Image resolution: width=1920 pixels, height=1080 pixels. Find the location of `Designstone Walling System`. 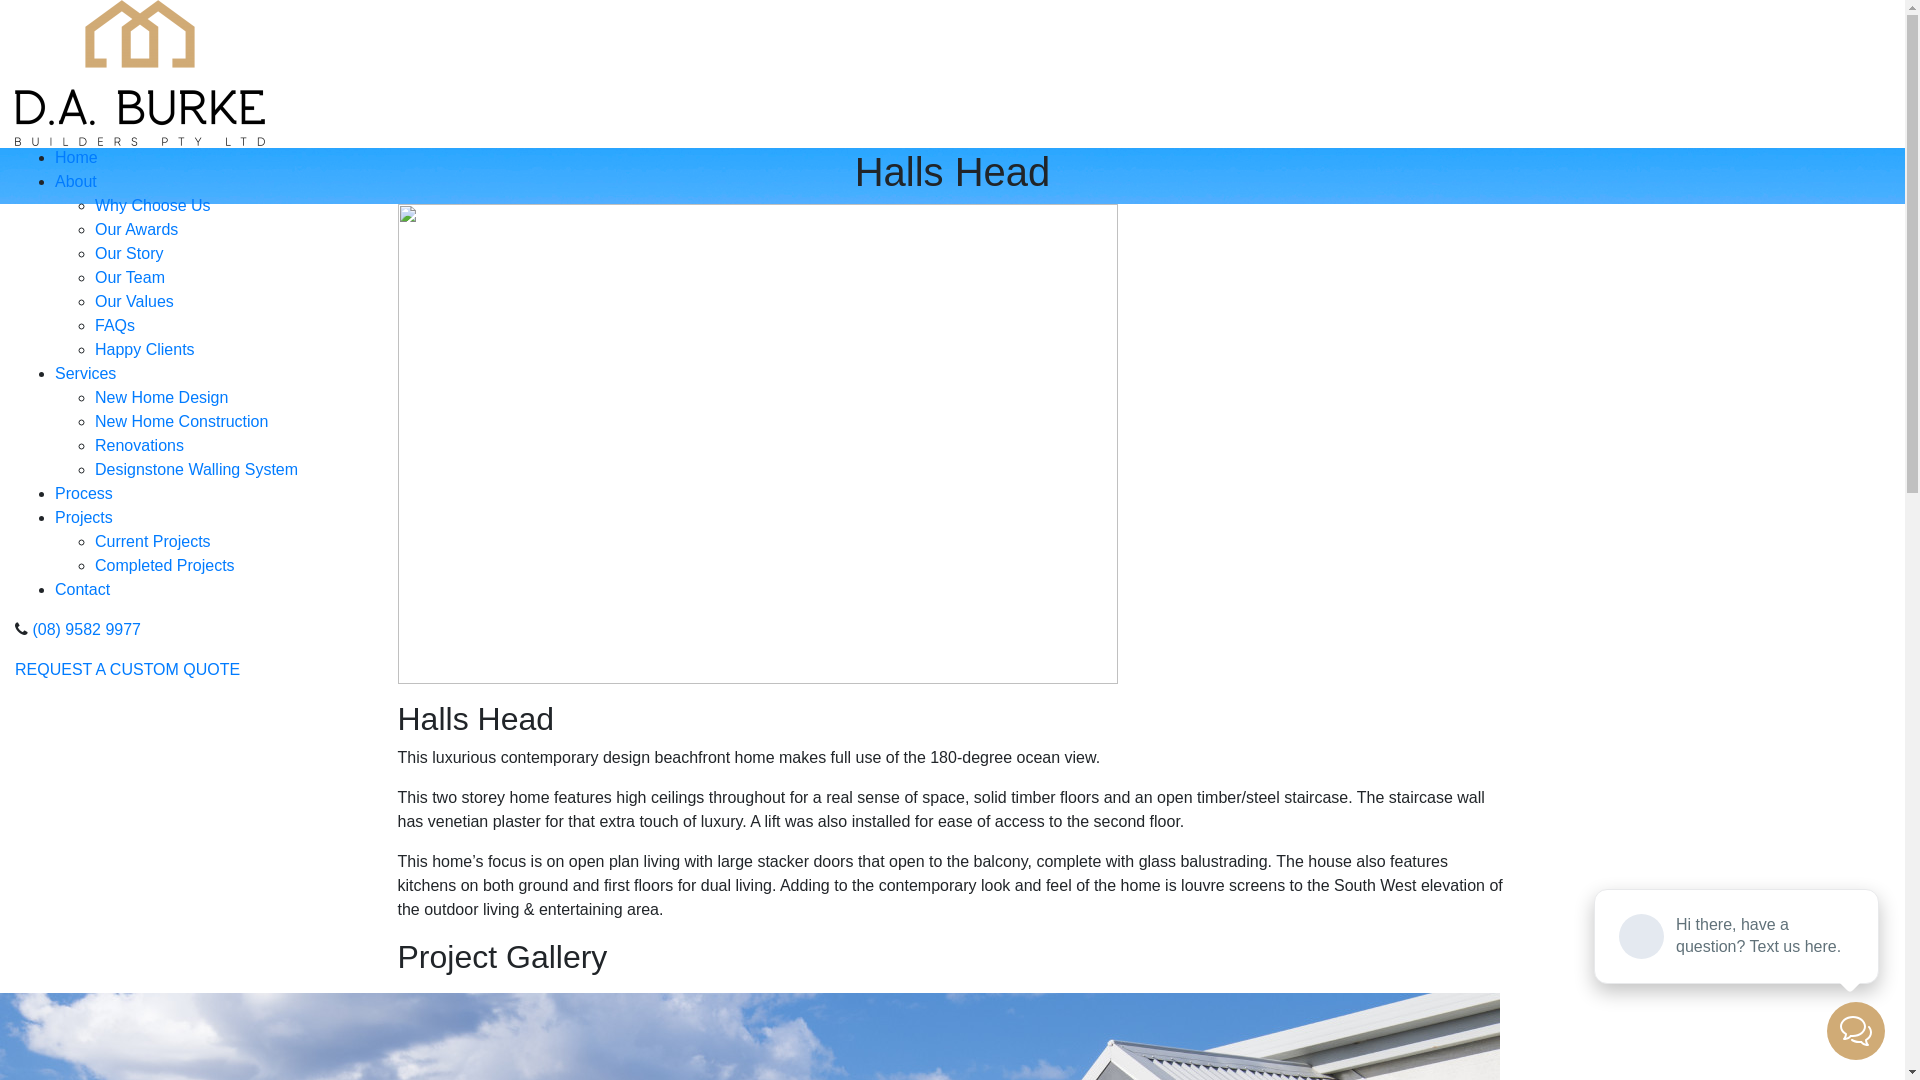

Designstone Walling System is located at coordinates (196, 470).